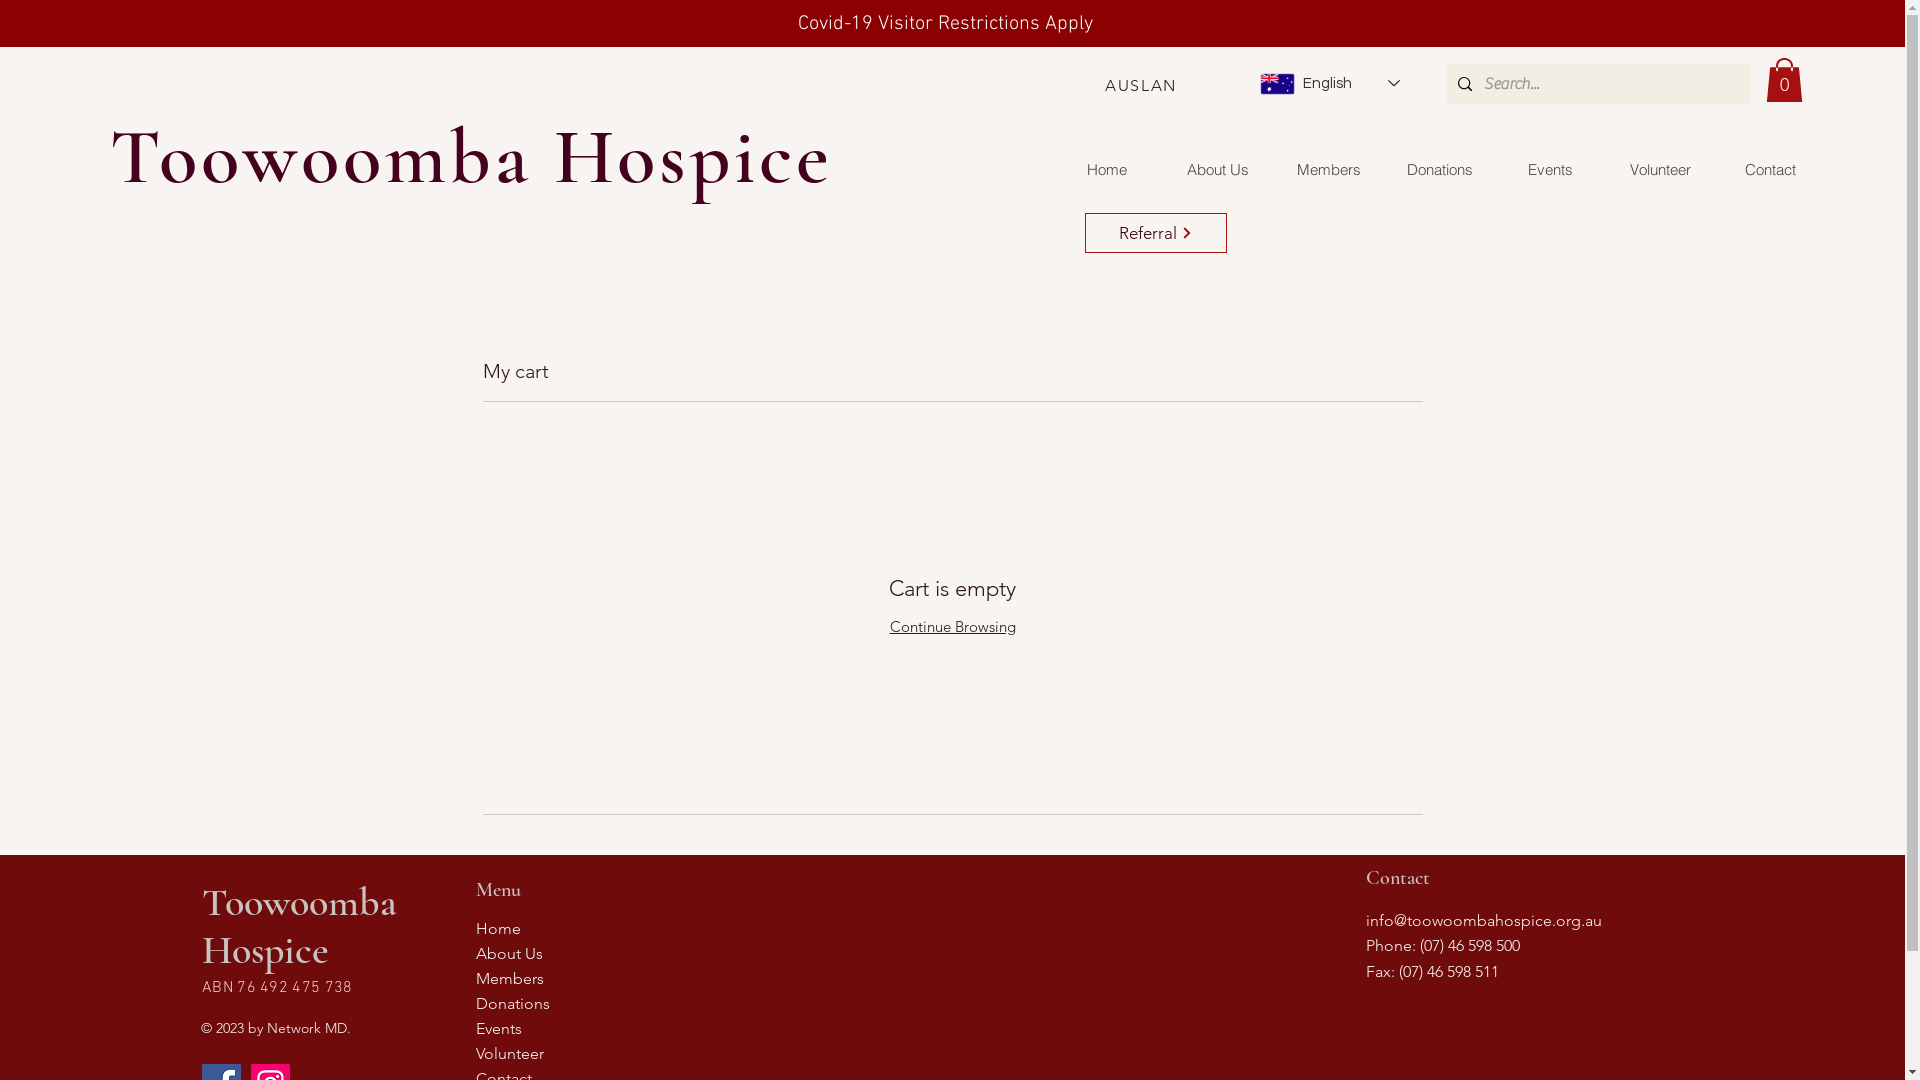 Image resolution: width=1920 pixels, height=1080 pixels. What do you see at coordinates (953, 626) in the screenshot?
I see `Continue Browsing` at bounding box center [953, 626].